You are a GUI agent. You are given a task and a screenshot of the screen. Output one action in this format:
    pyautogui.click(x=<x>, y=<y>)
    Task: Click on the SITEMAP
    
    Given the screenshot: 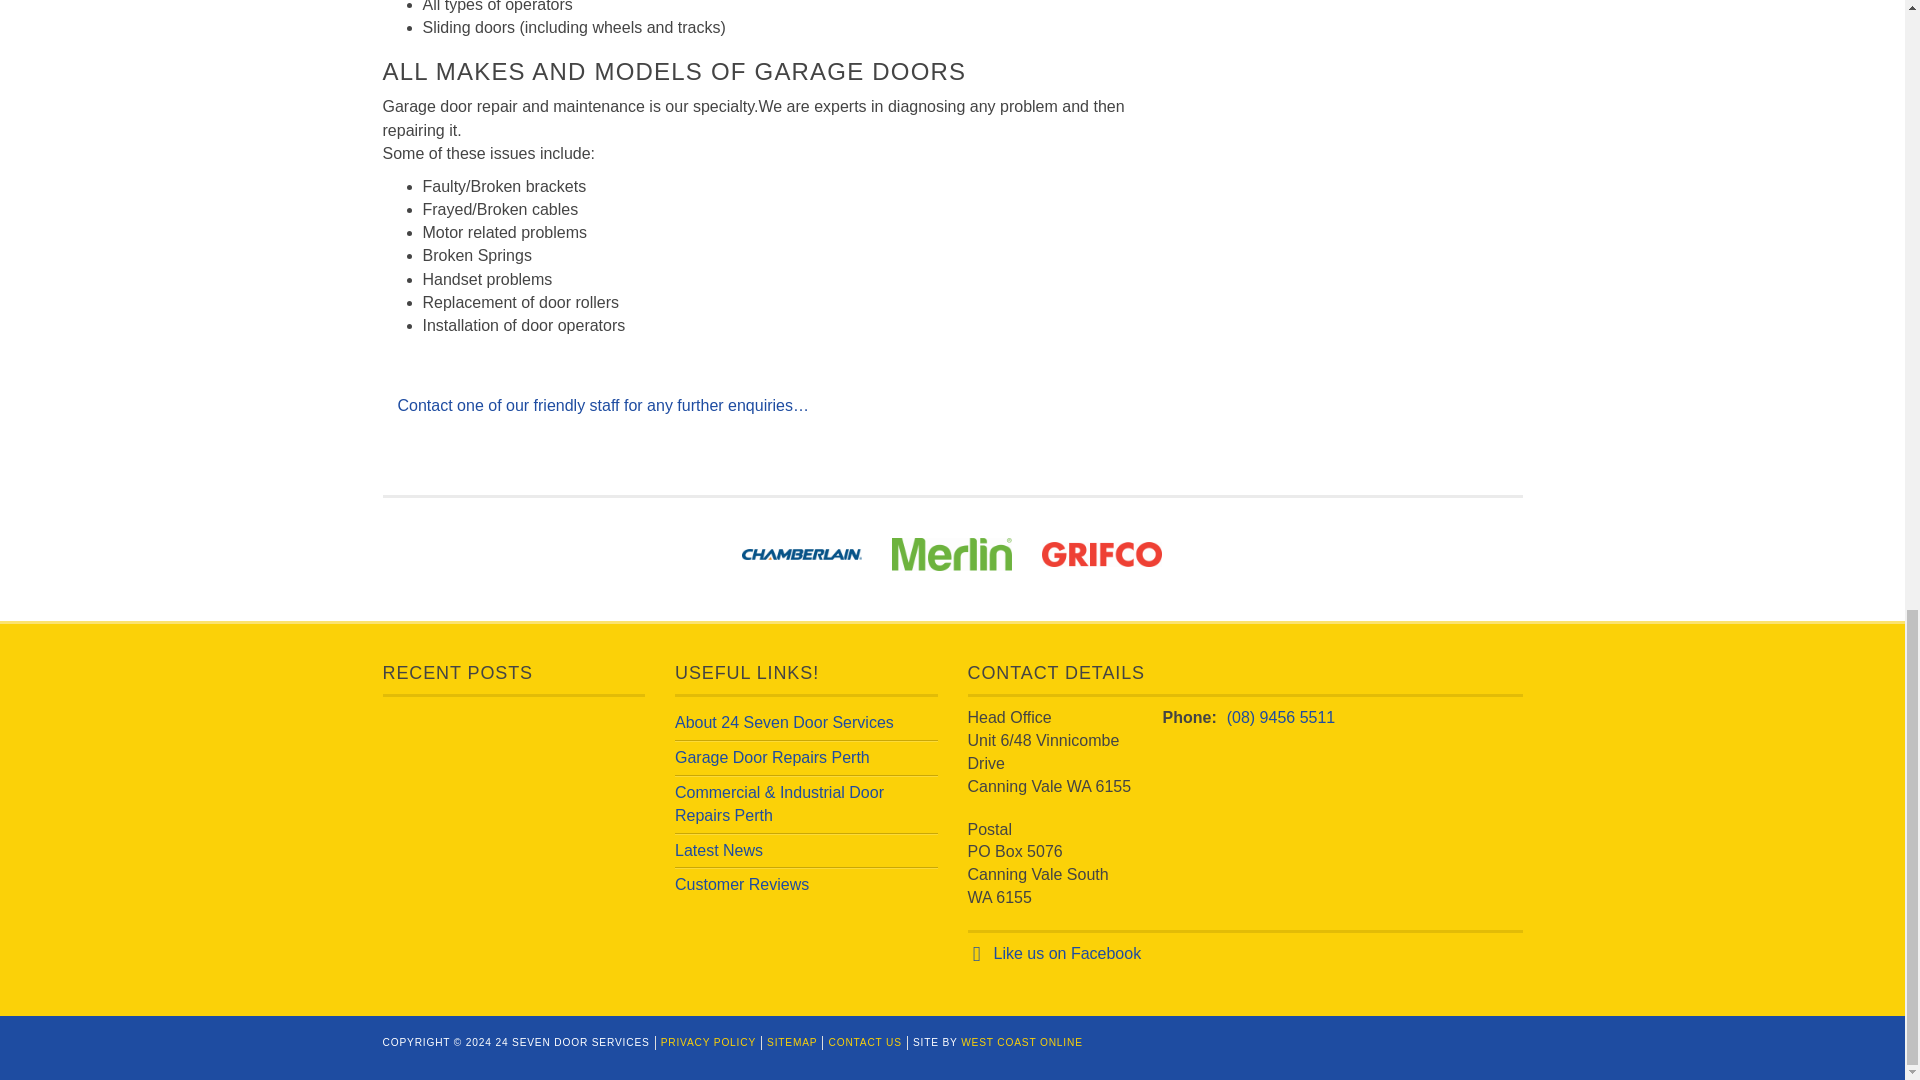 What is the action you would take?
    pyautogui.click(x=792, y=1042)
    